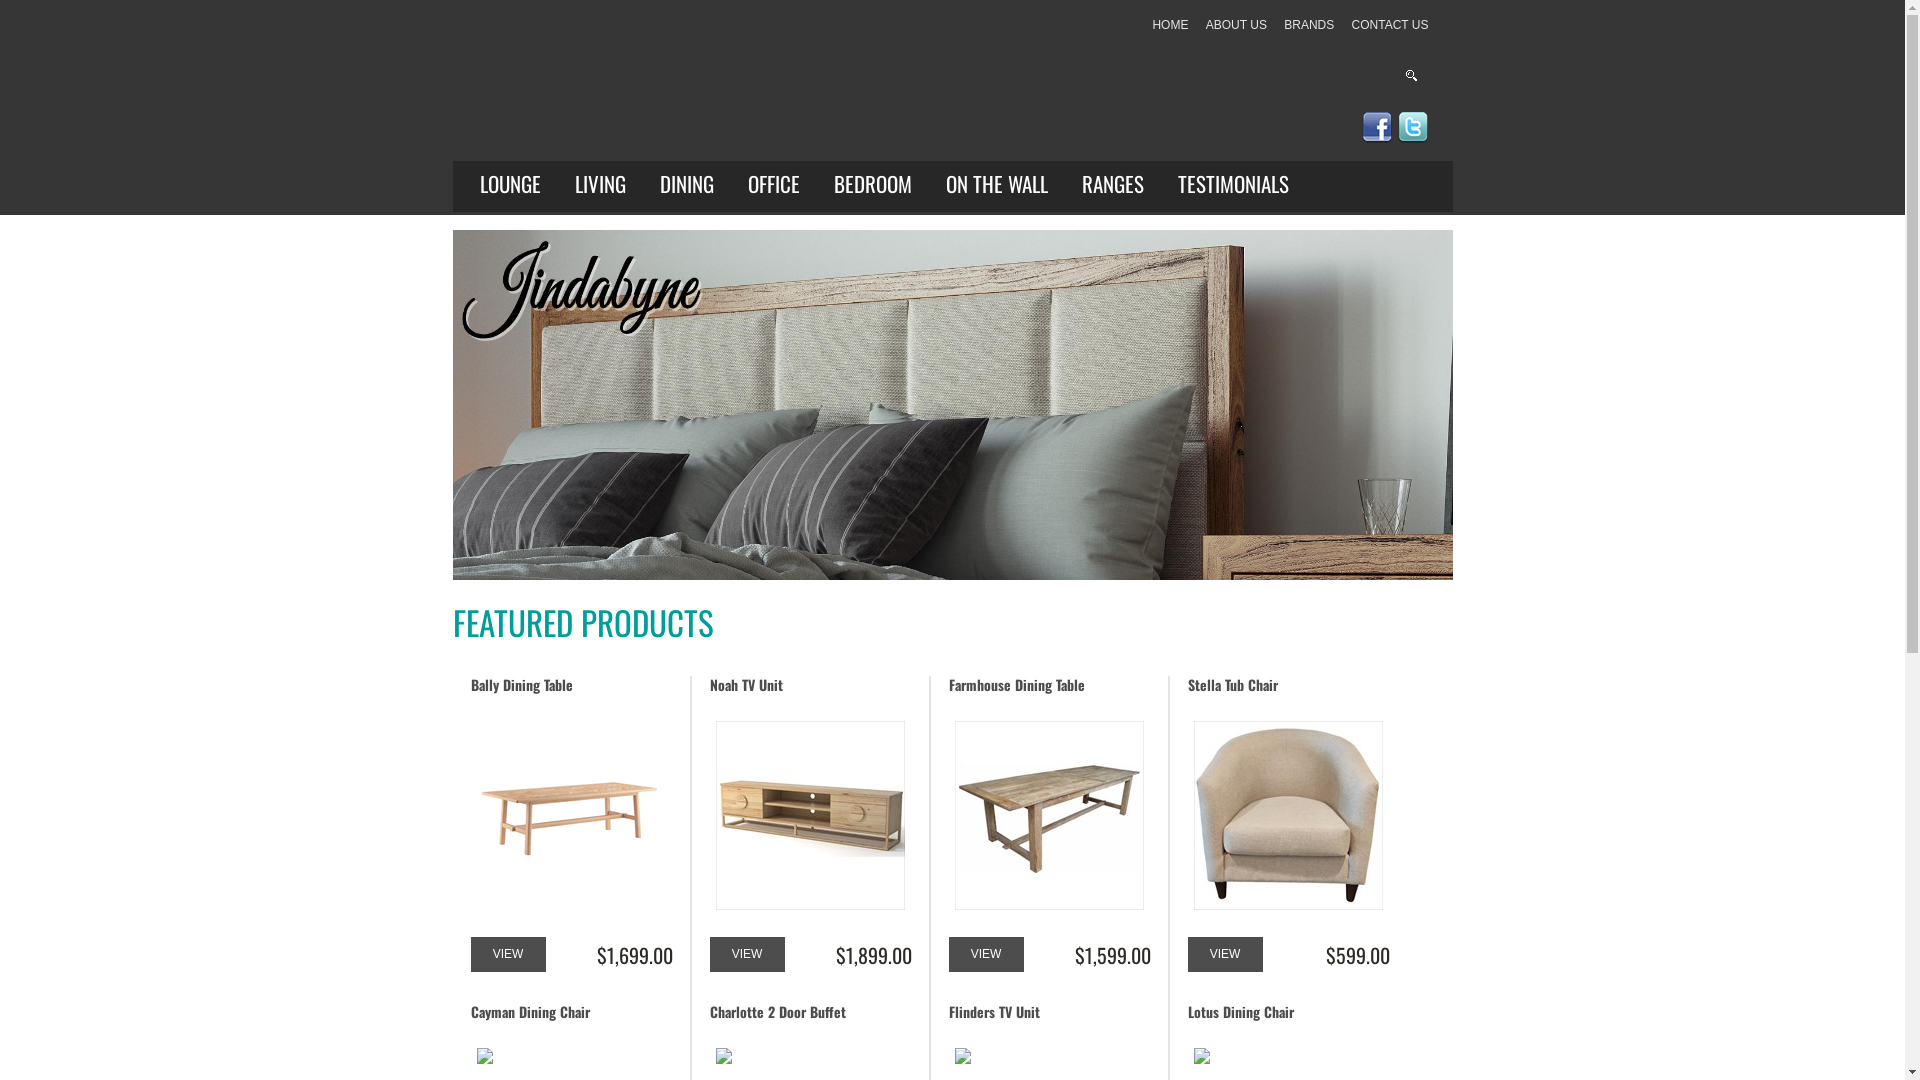 This screenshot has width=1920, height=1080. What do you see at coordinates (510, 184) in the screenshot?
I see `LOUNGE` at bounding box center [510, 184].